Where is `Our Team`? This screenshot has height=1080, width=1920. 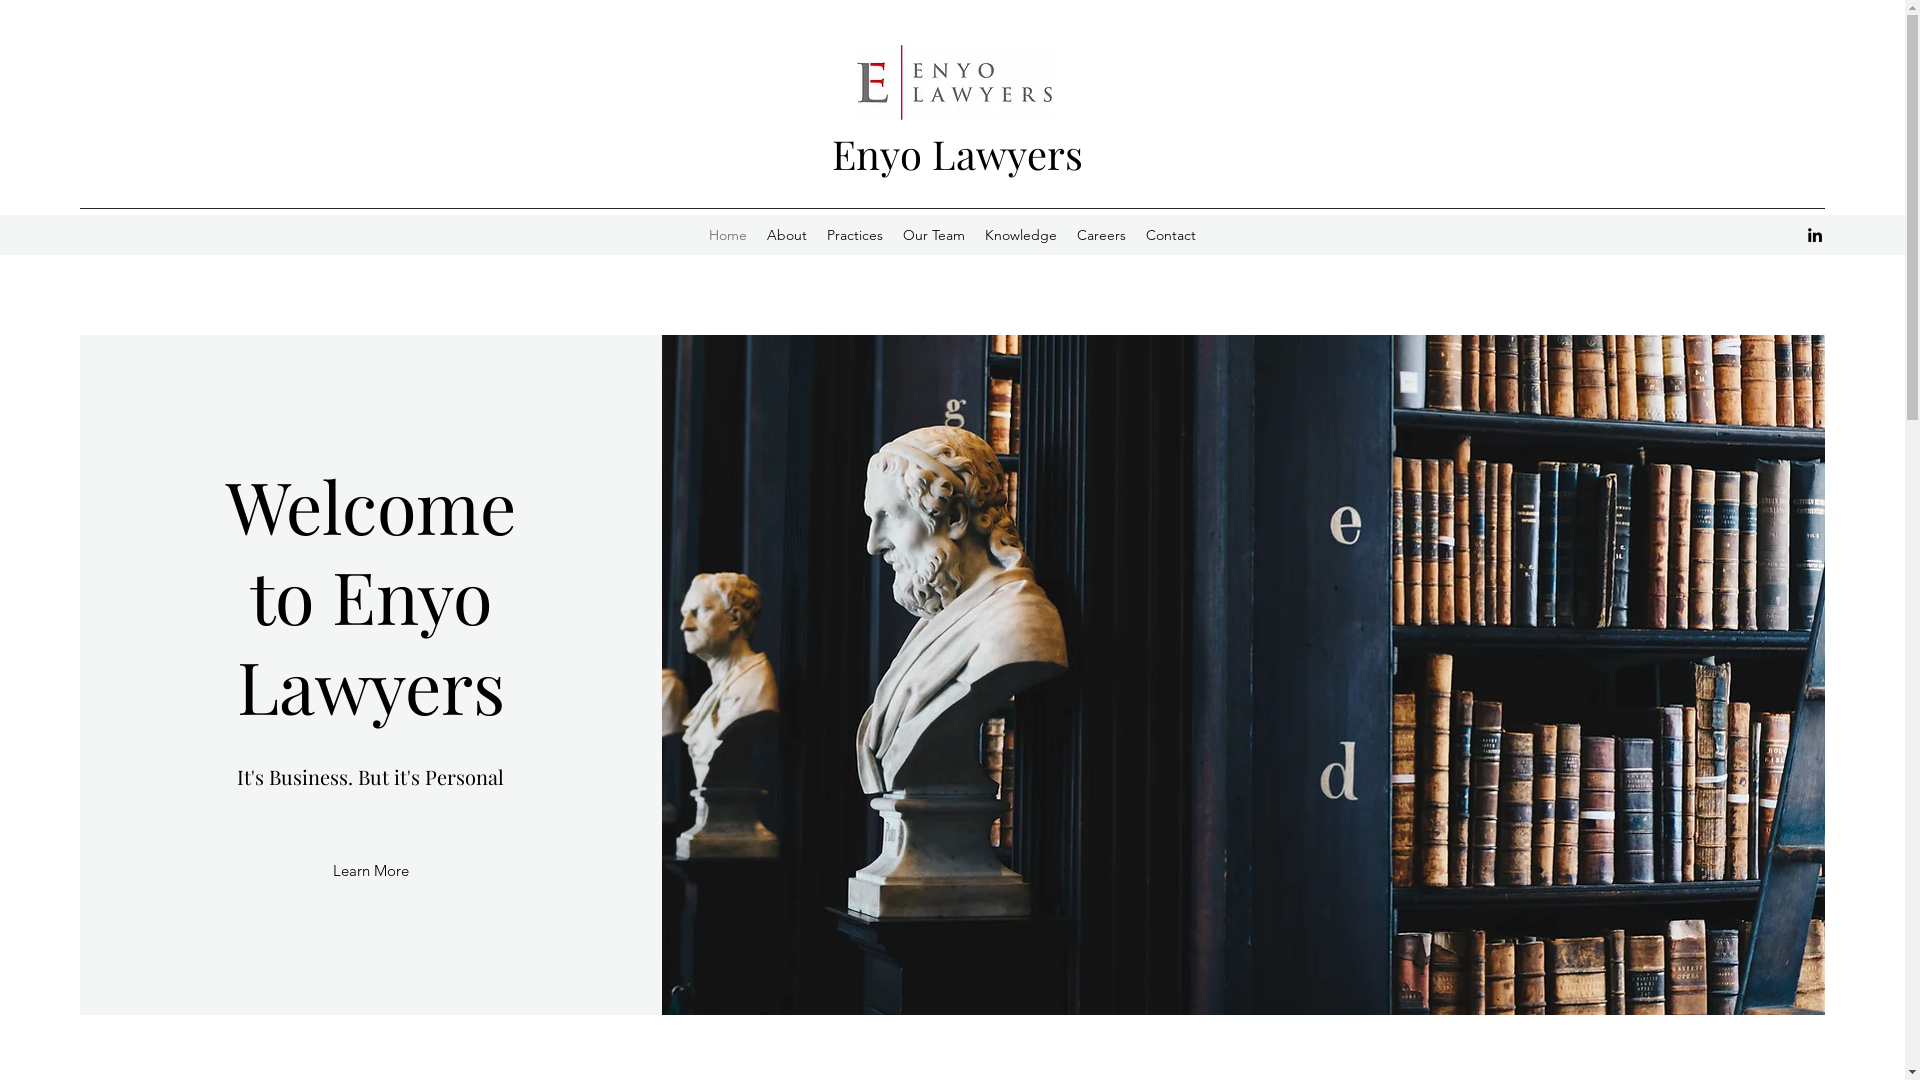
Our Team is located at coordinates (934, 235).